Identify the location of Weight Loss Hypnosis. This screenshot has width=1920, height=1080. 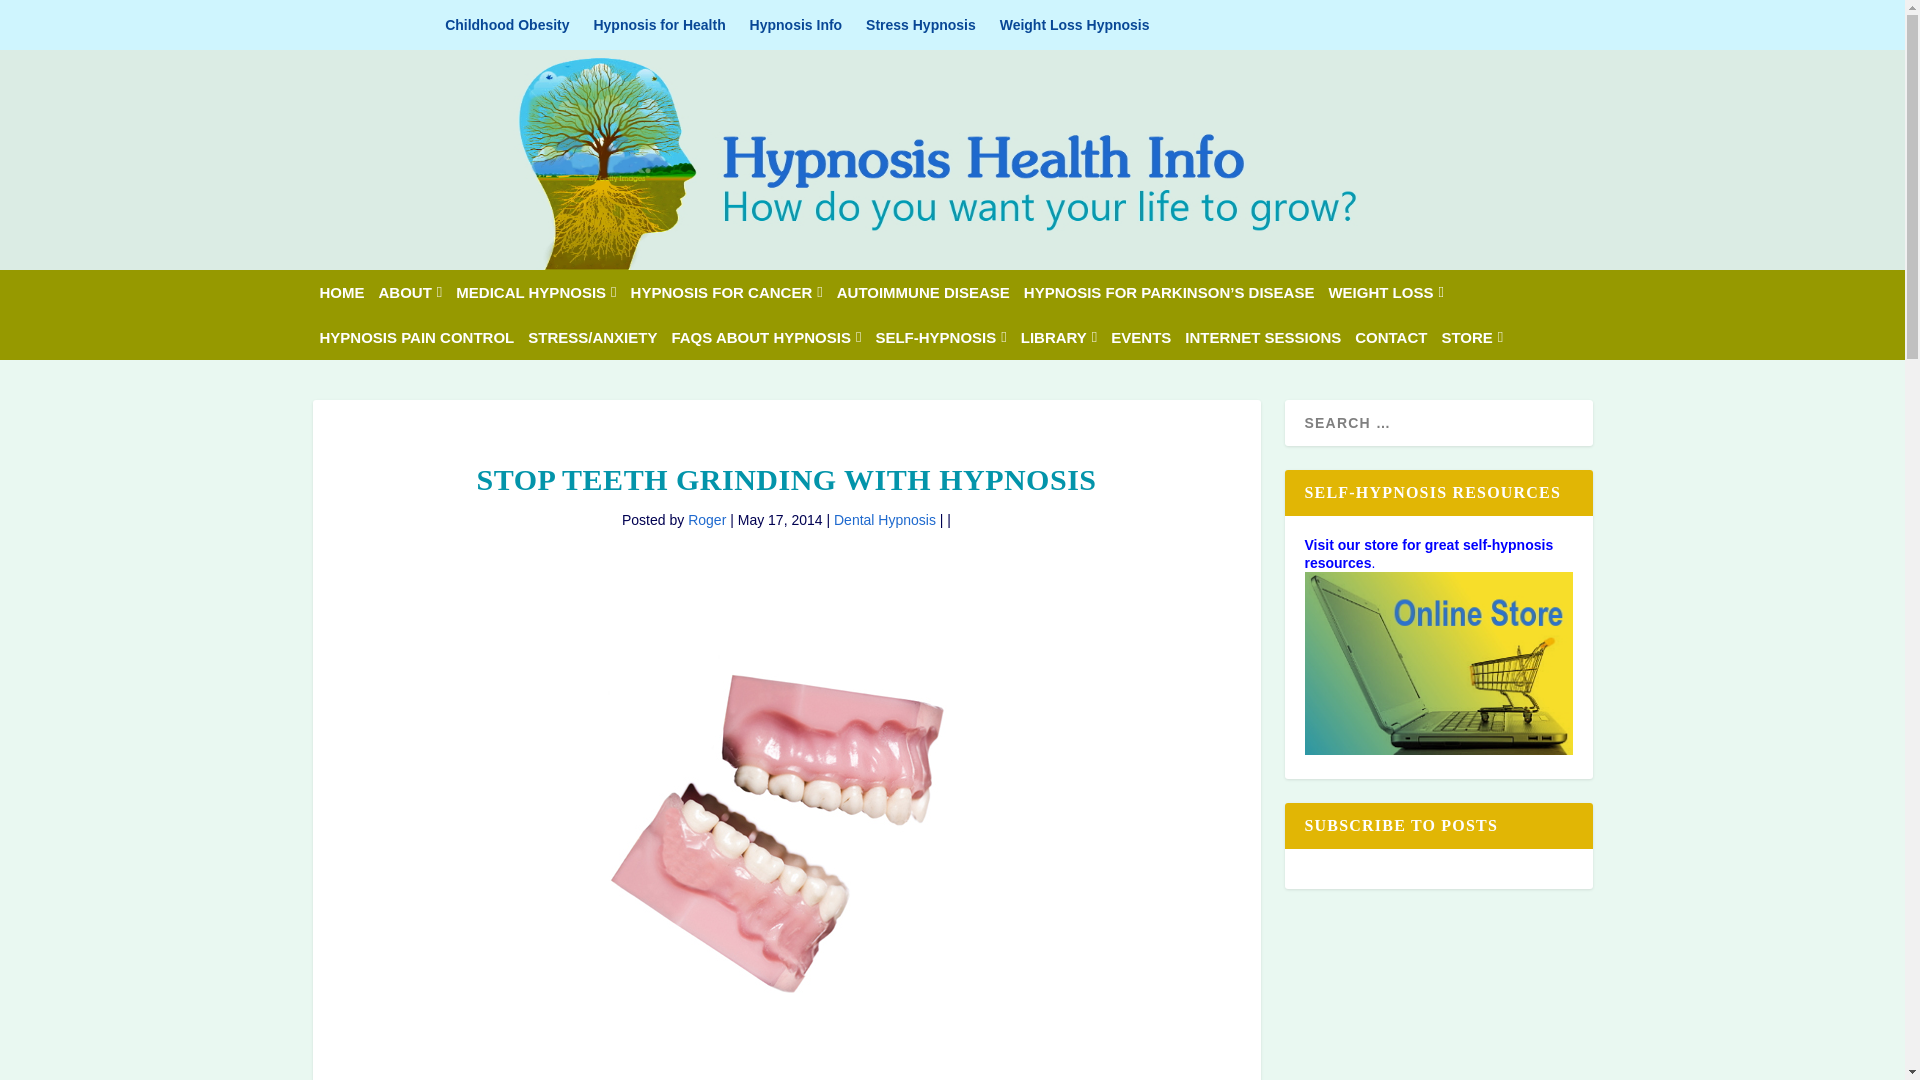
(1075, 24).